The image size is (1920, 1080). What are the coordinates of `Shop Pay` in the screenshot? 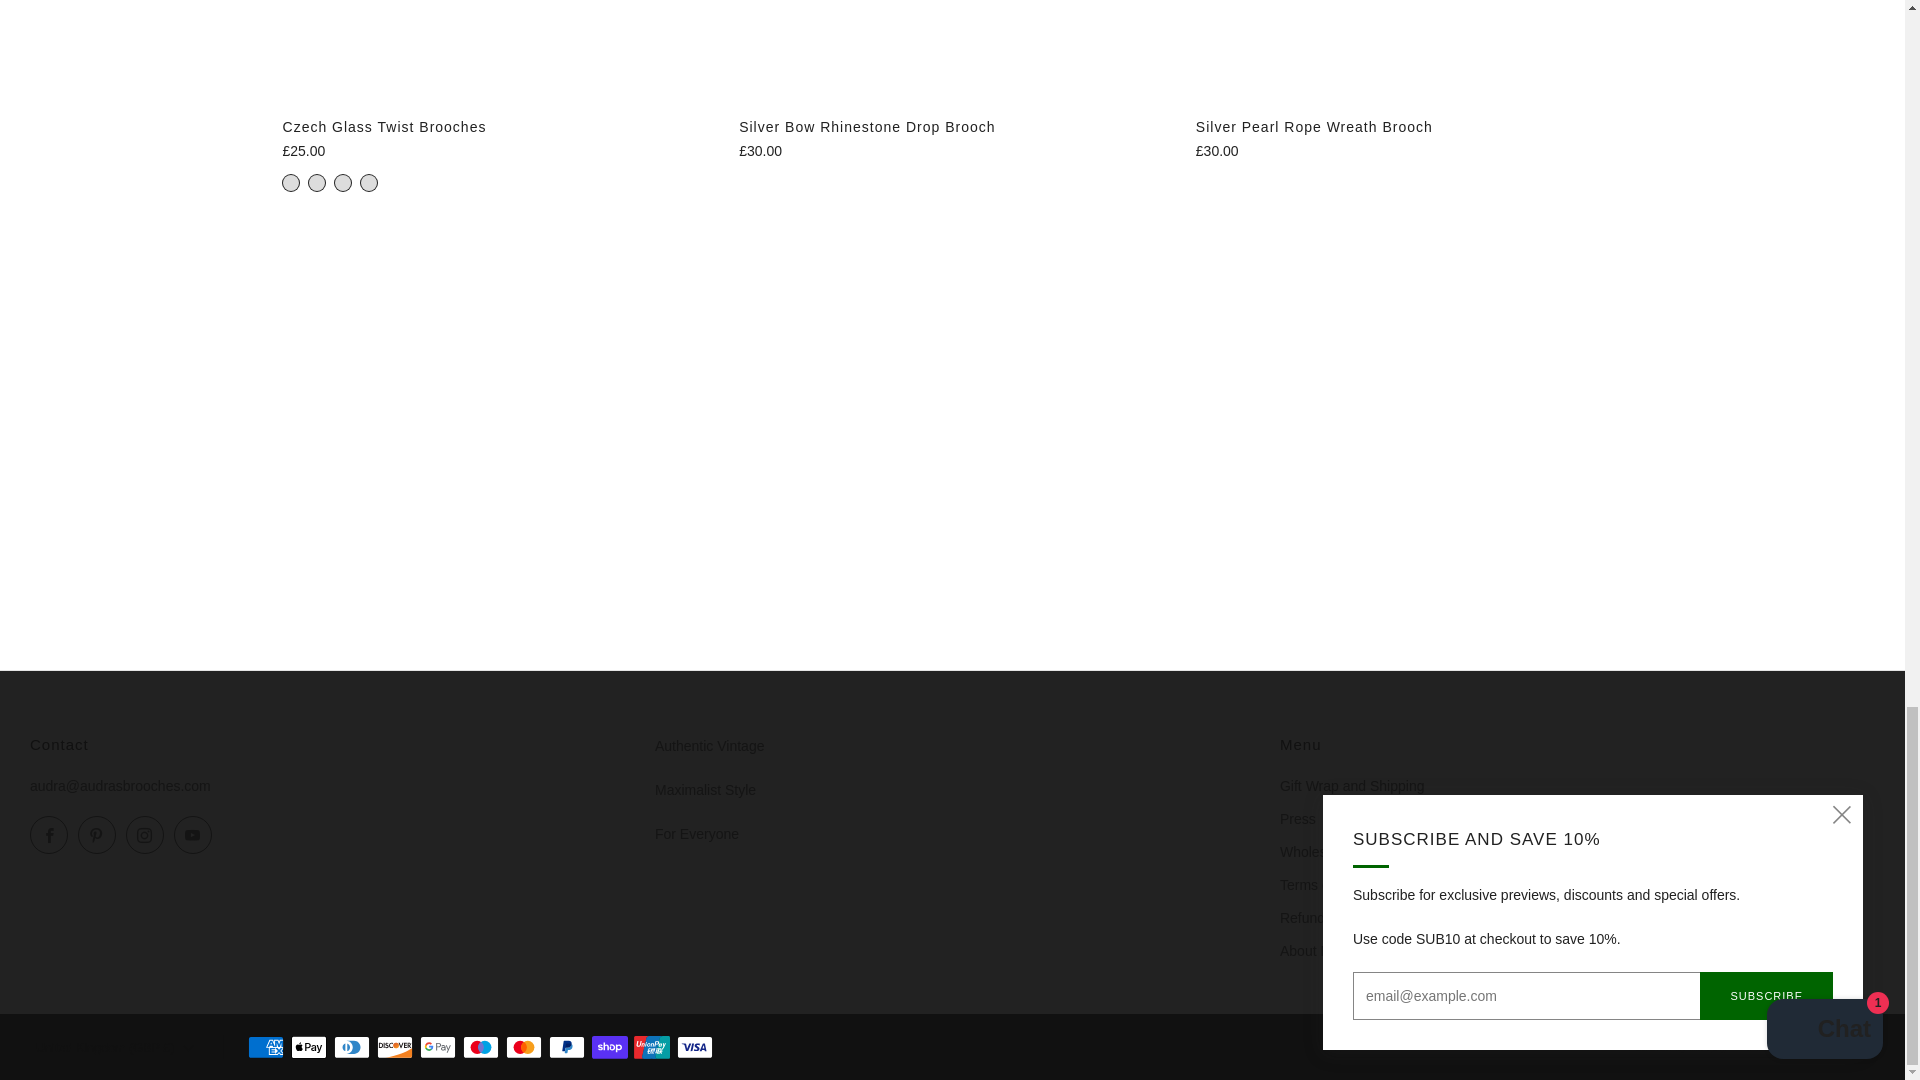 It's located at (609, 1048).